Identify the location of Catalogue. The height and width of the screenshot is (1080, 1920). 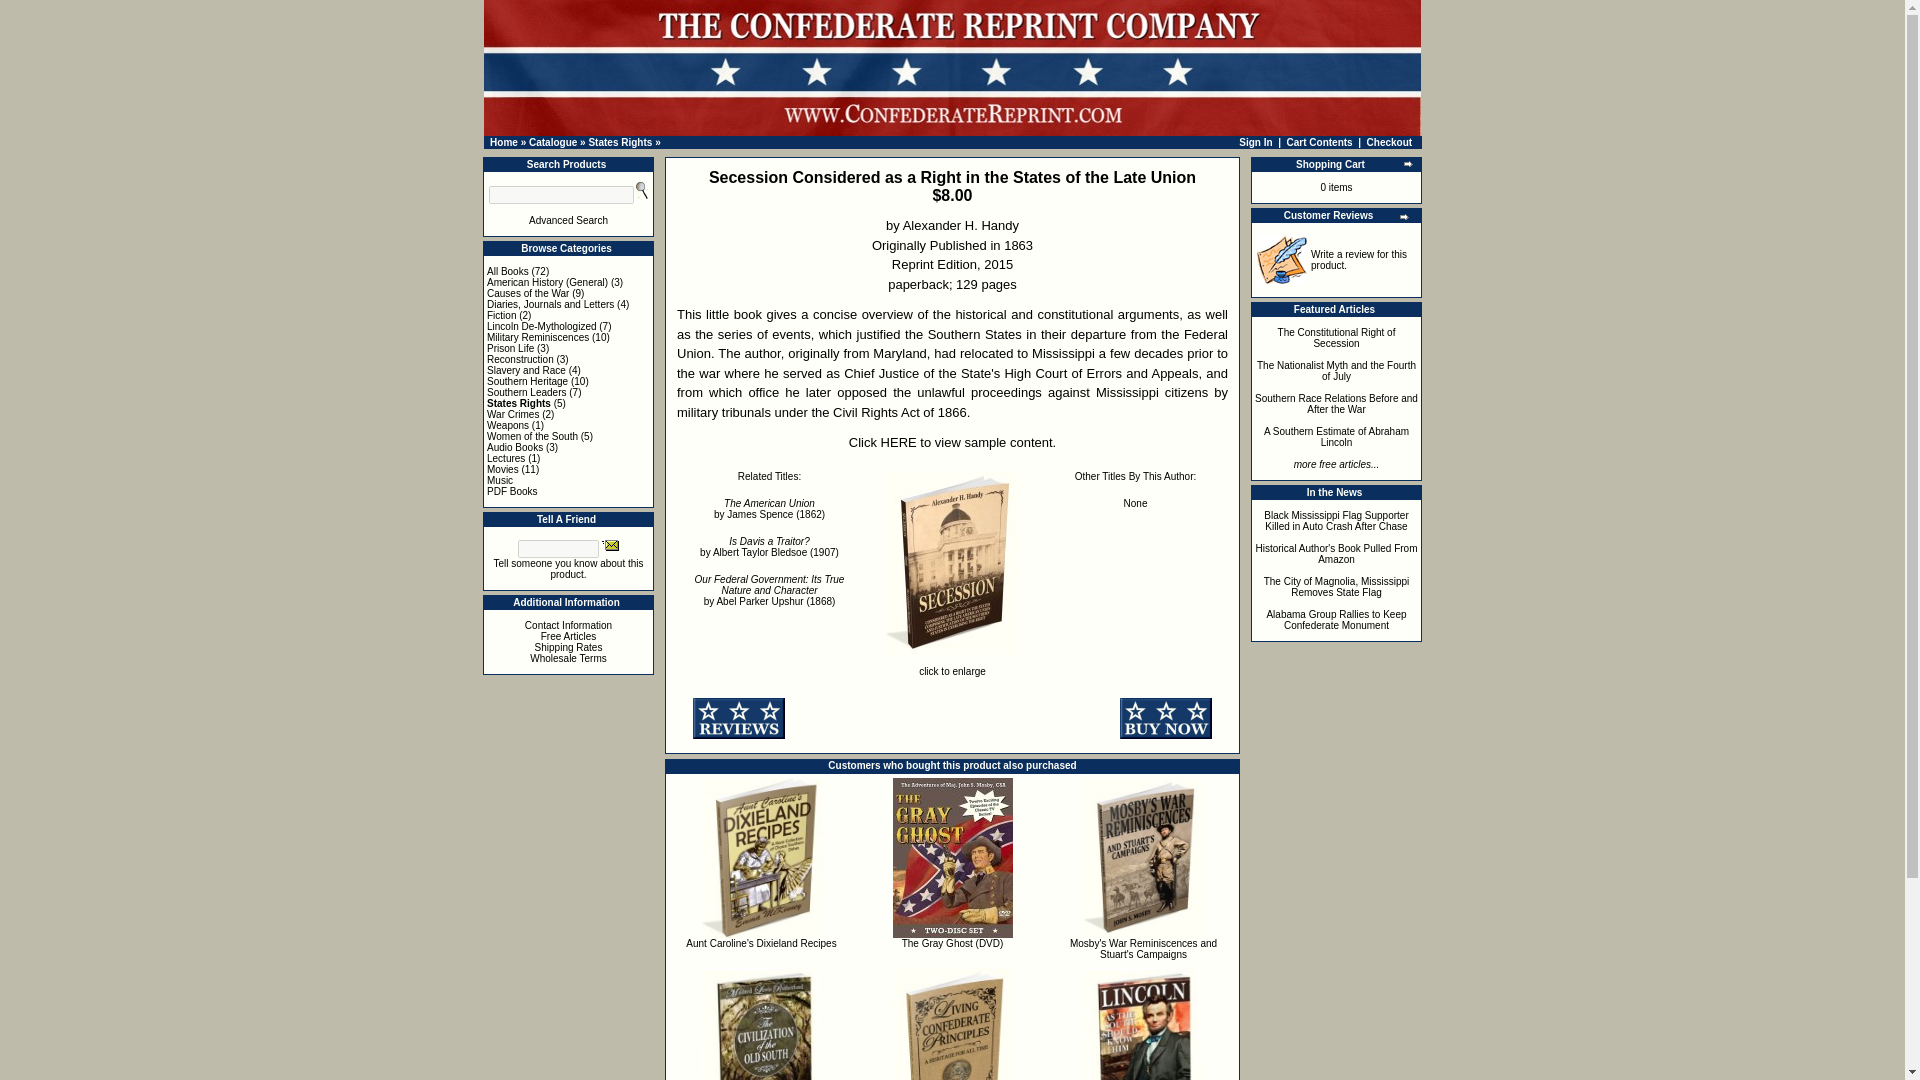
(553, 142).